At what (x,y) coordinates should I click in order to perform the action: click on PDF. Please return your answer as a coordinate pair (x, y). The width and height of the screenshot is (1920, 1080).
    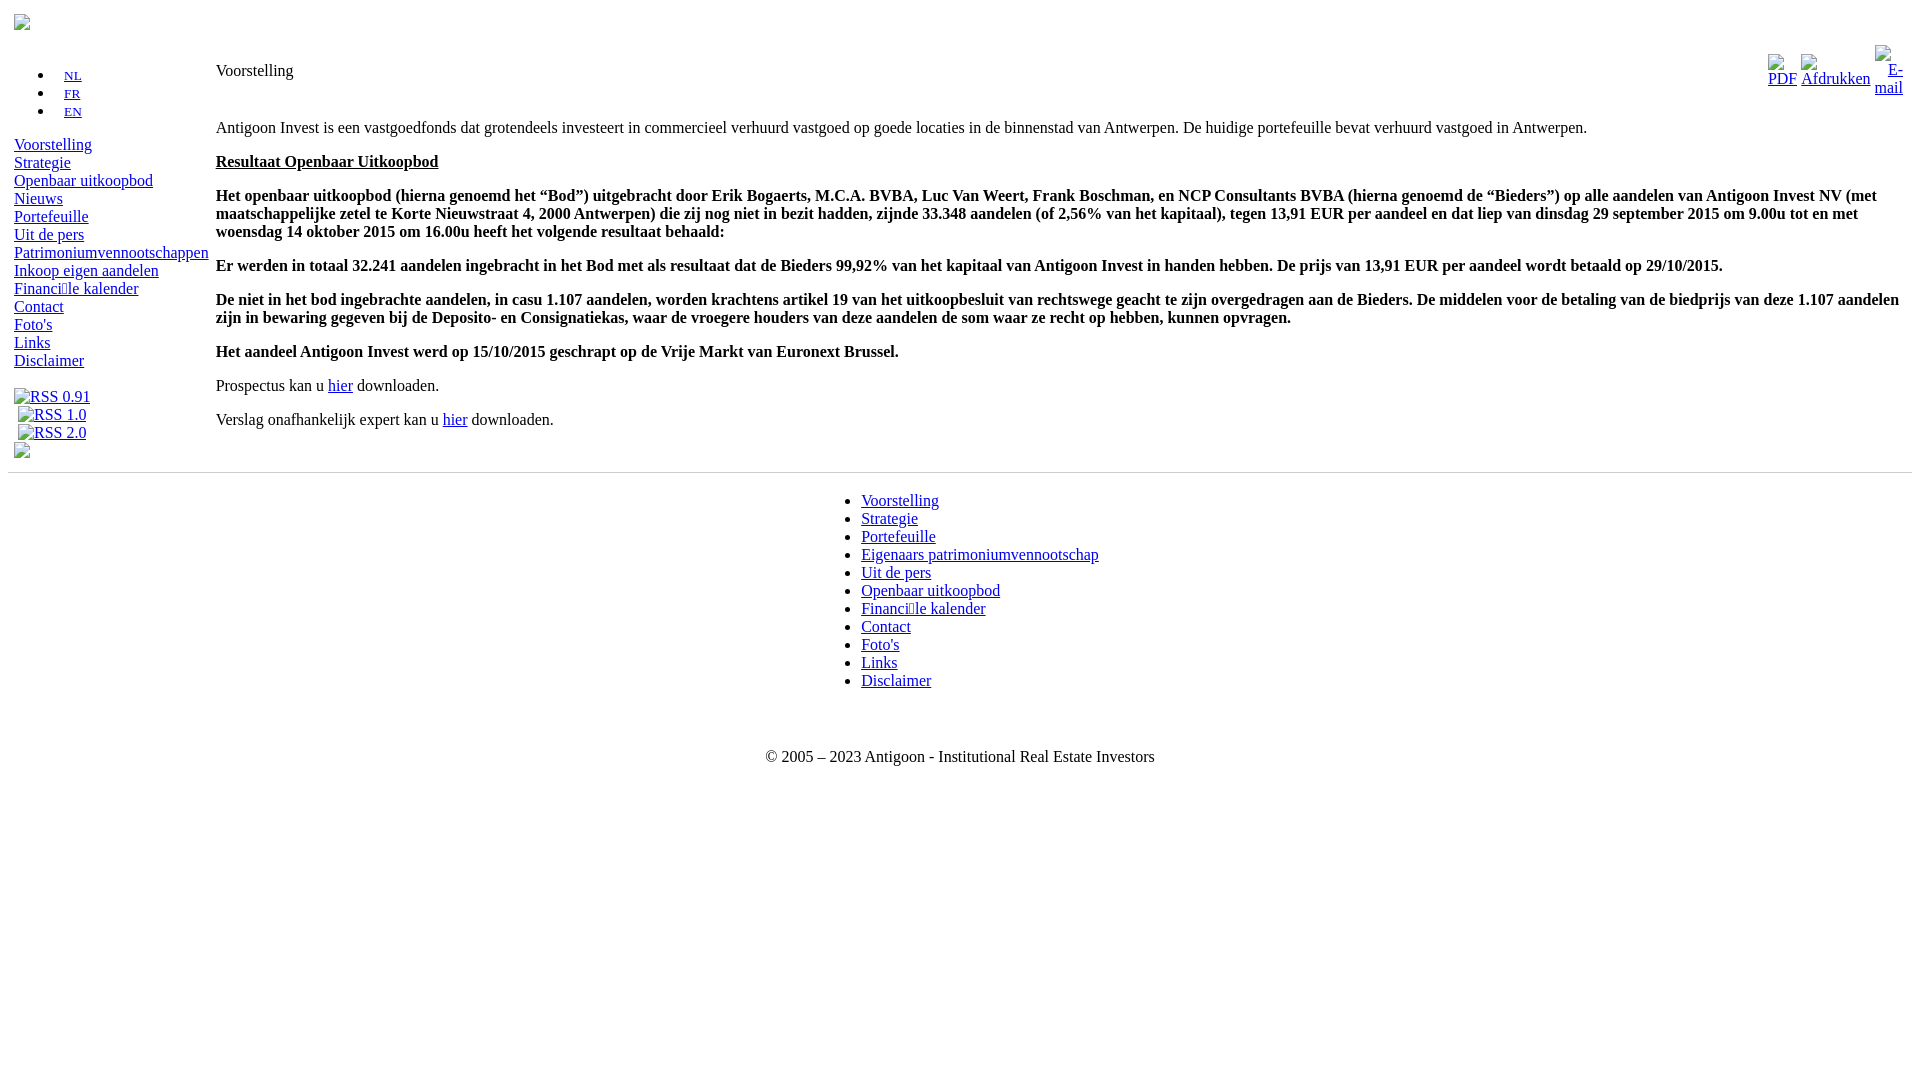
    Looking at the image, I should click on (1782, 66).